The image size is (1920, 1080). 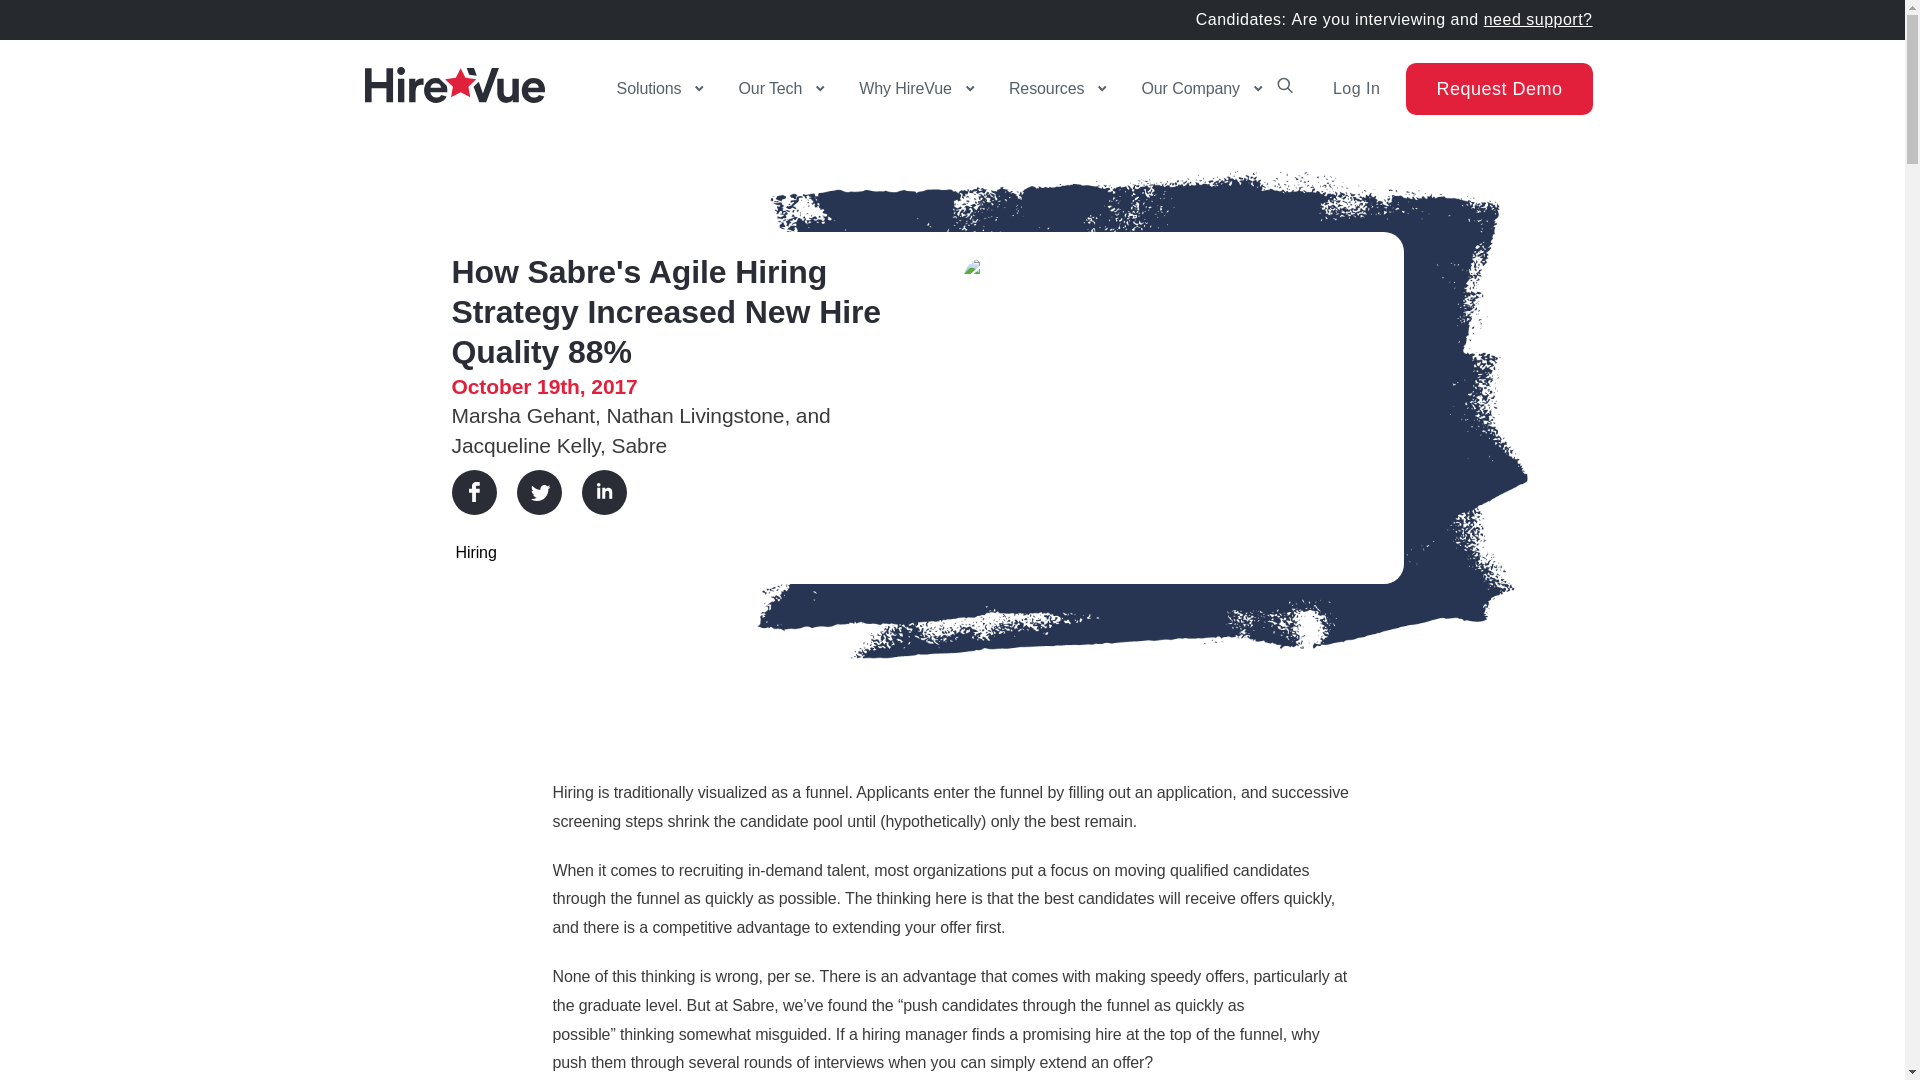 What do you see at coordinates (1350, 88) in the screenshot?
I see `Log In` at bounding box center [1350, 88].